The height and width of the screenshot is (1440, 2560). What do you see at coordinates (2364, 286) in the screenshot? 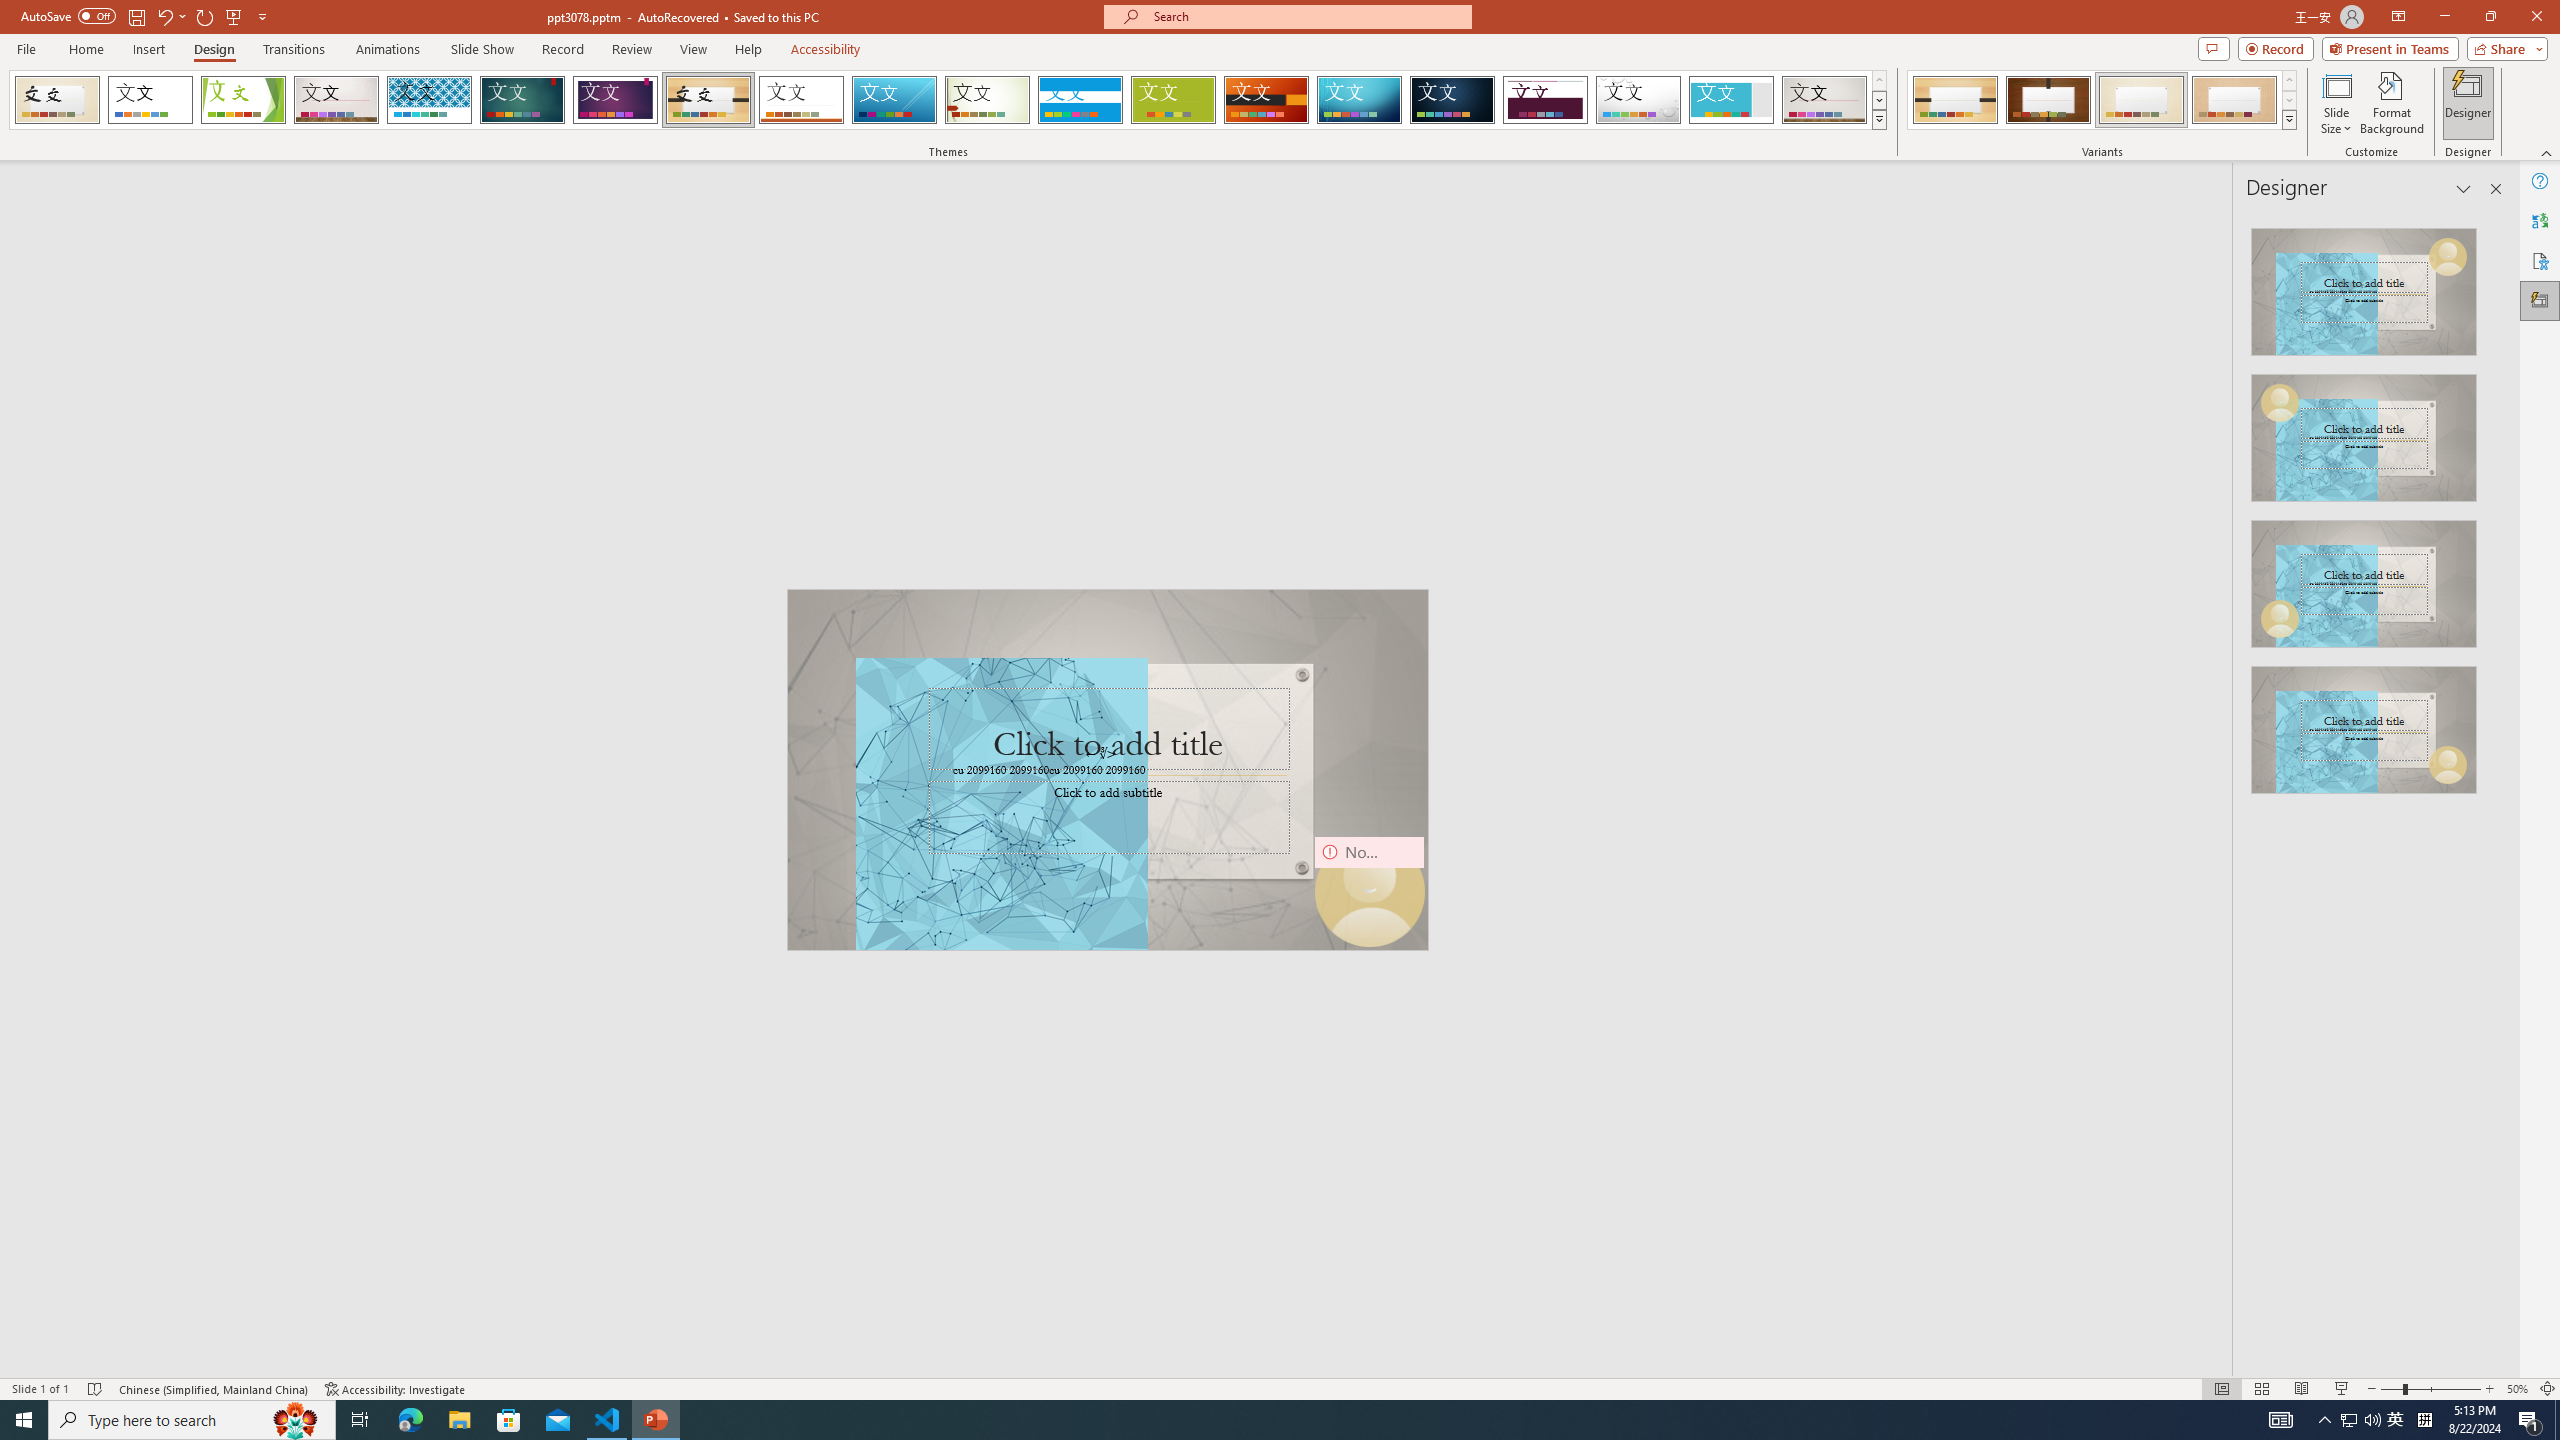
I see `Recommended Design: Design Idea` at bounding box center [2364, 286].